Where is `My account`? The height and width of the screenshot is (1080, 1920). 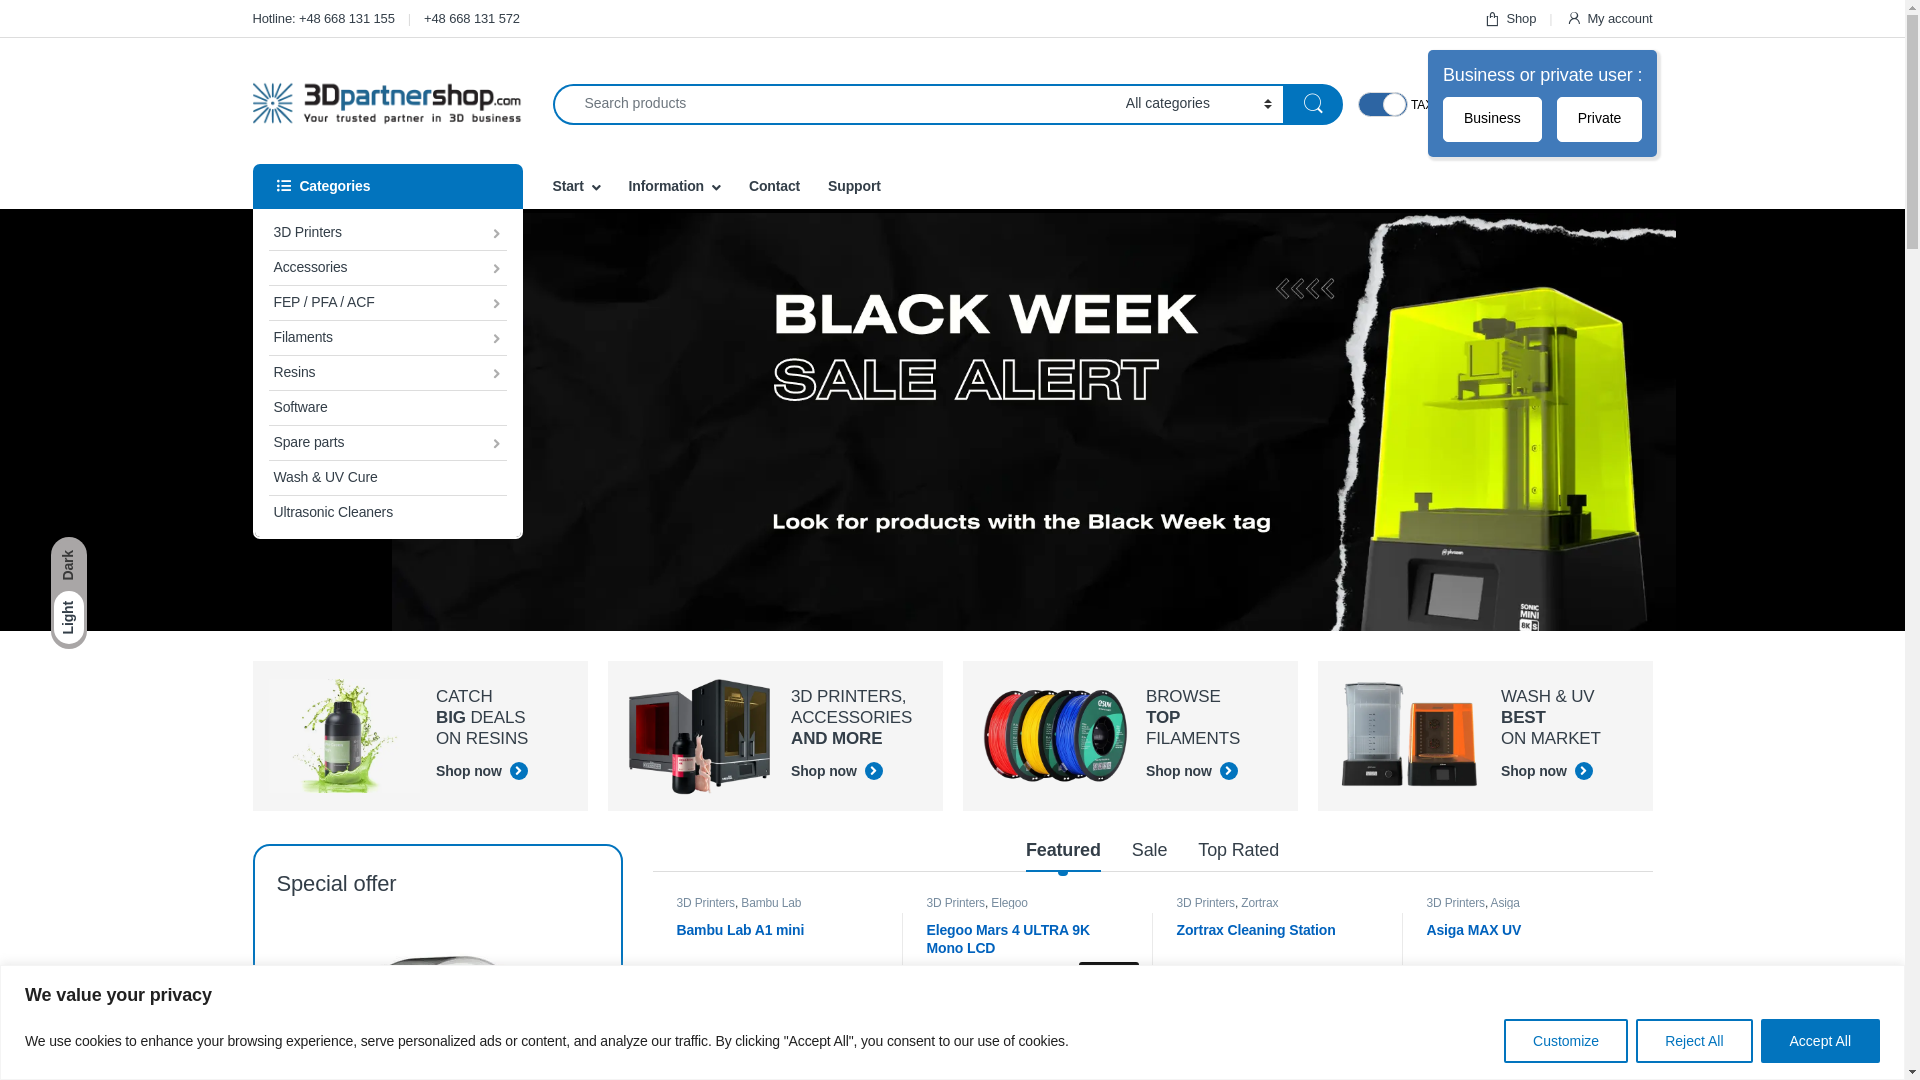
My account is located at coordinates (1610, 18).